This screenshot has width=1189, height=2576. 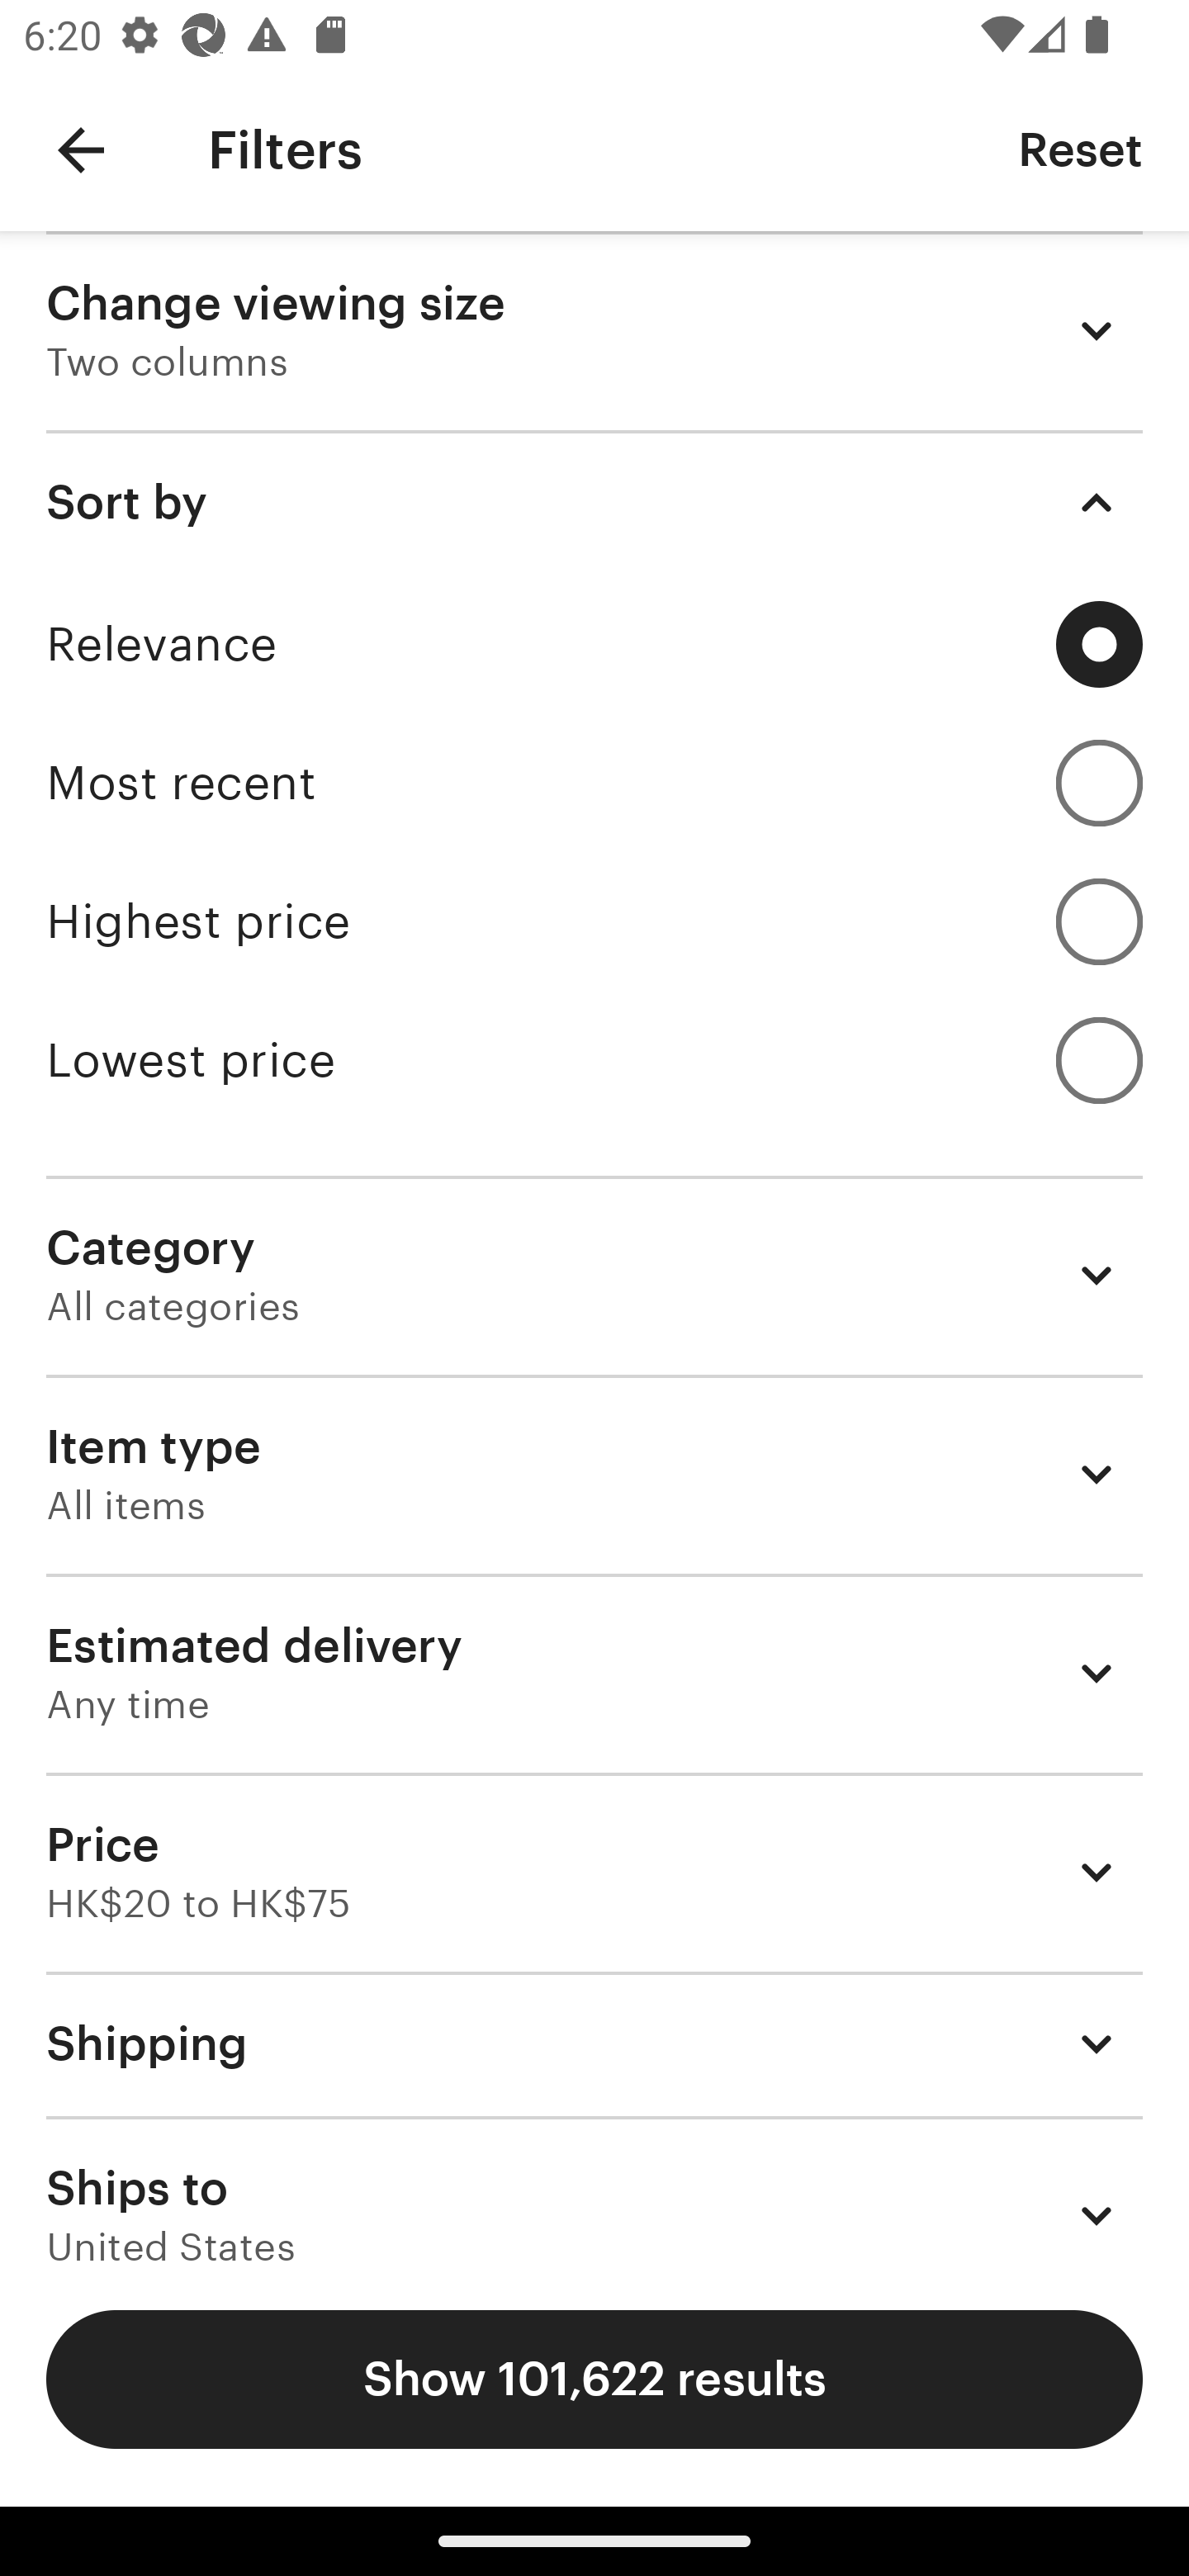 I want to click on Estimated delivery Any time, so click(x=594, y=1673).